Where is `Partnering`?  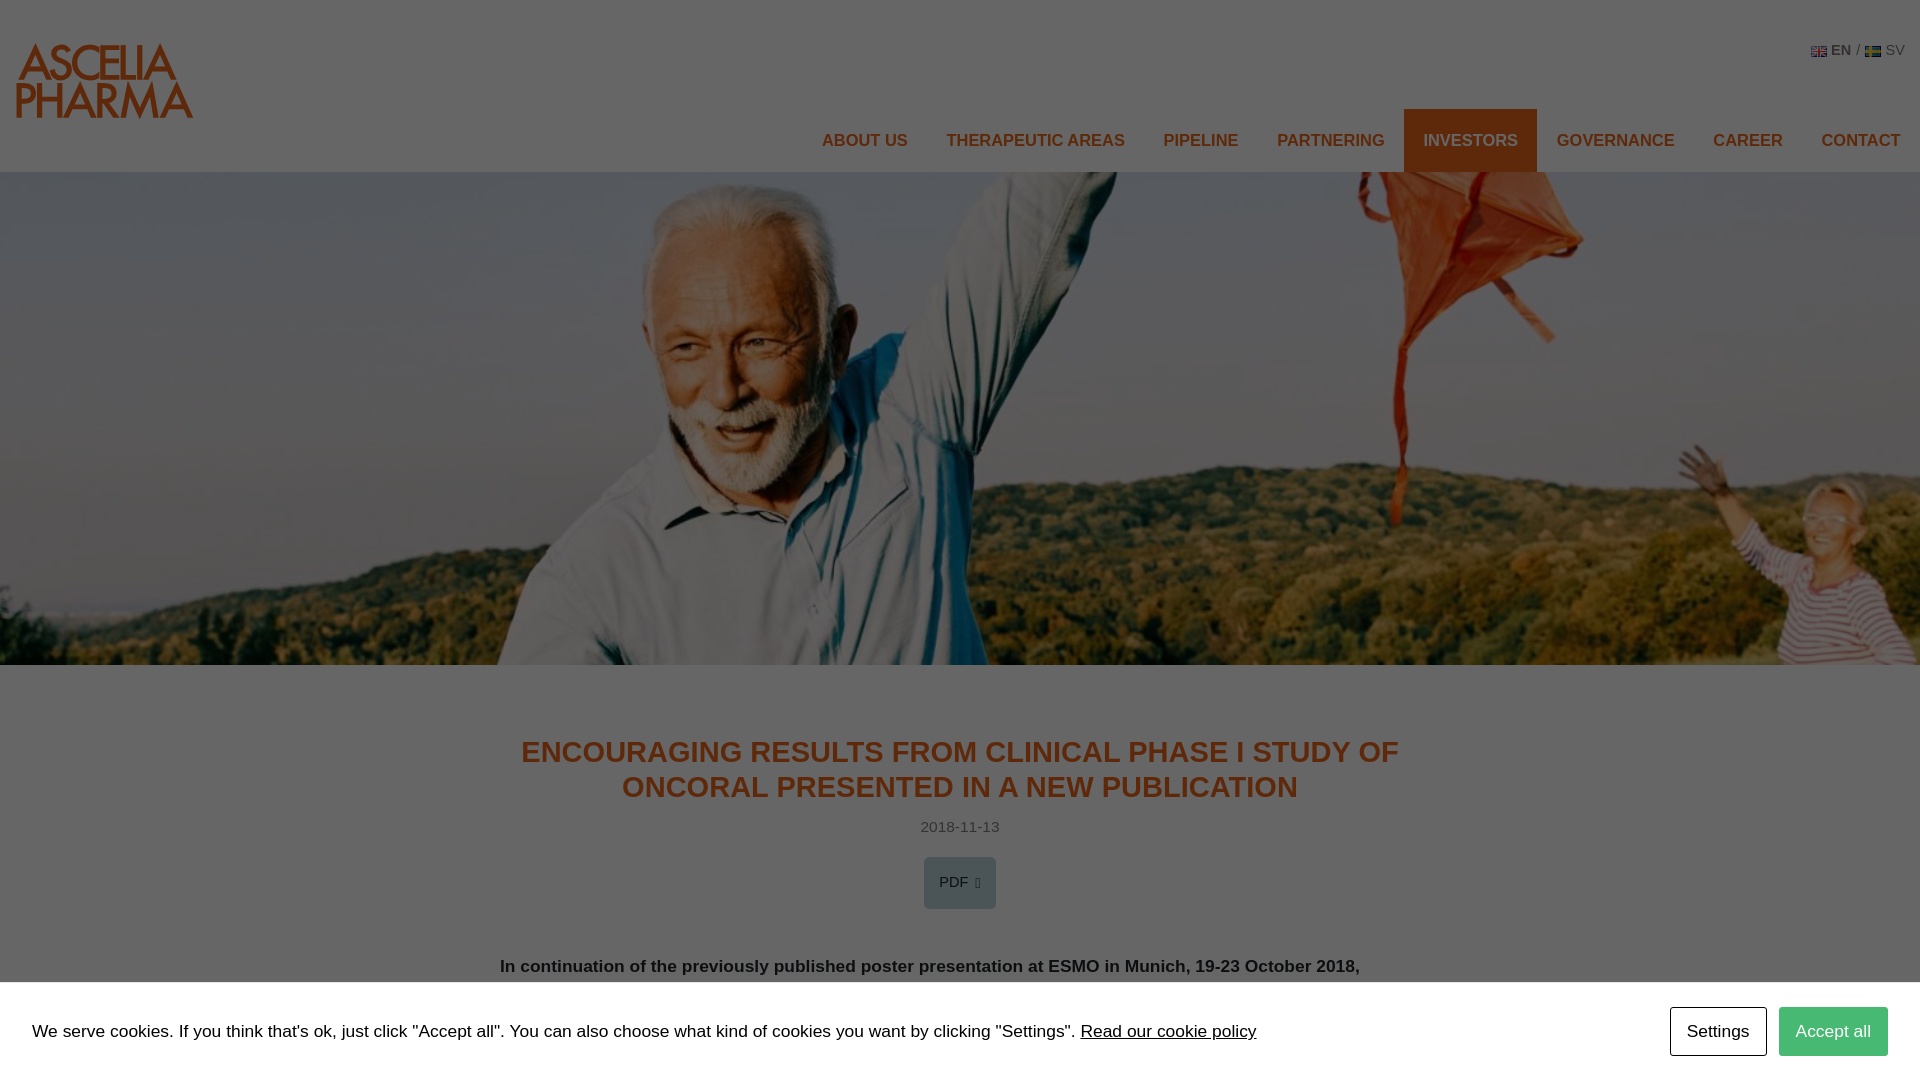
Partnering is located at coordinates (1330, 140).